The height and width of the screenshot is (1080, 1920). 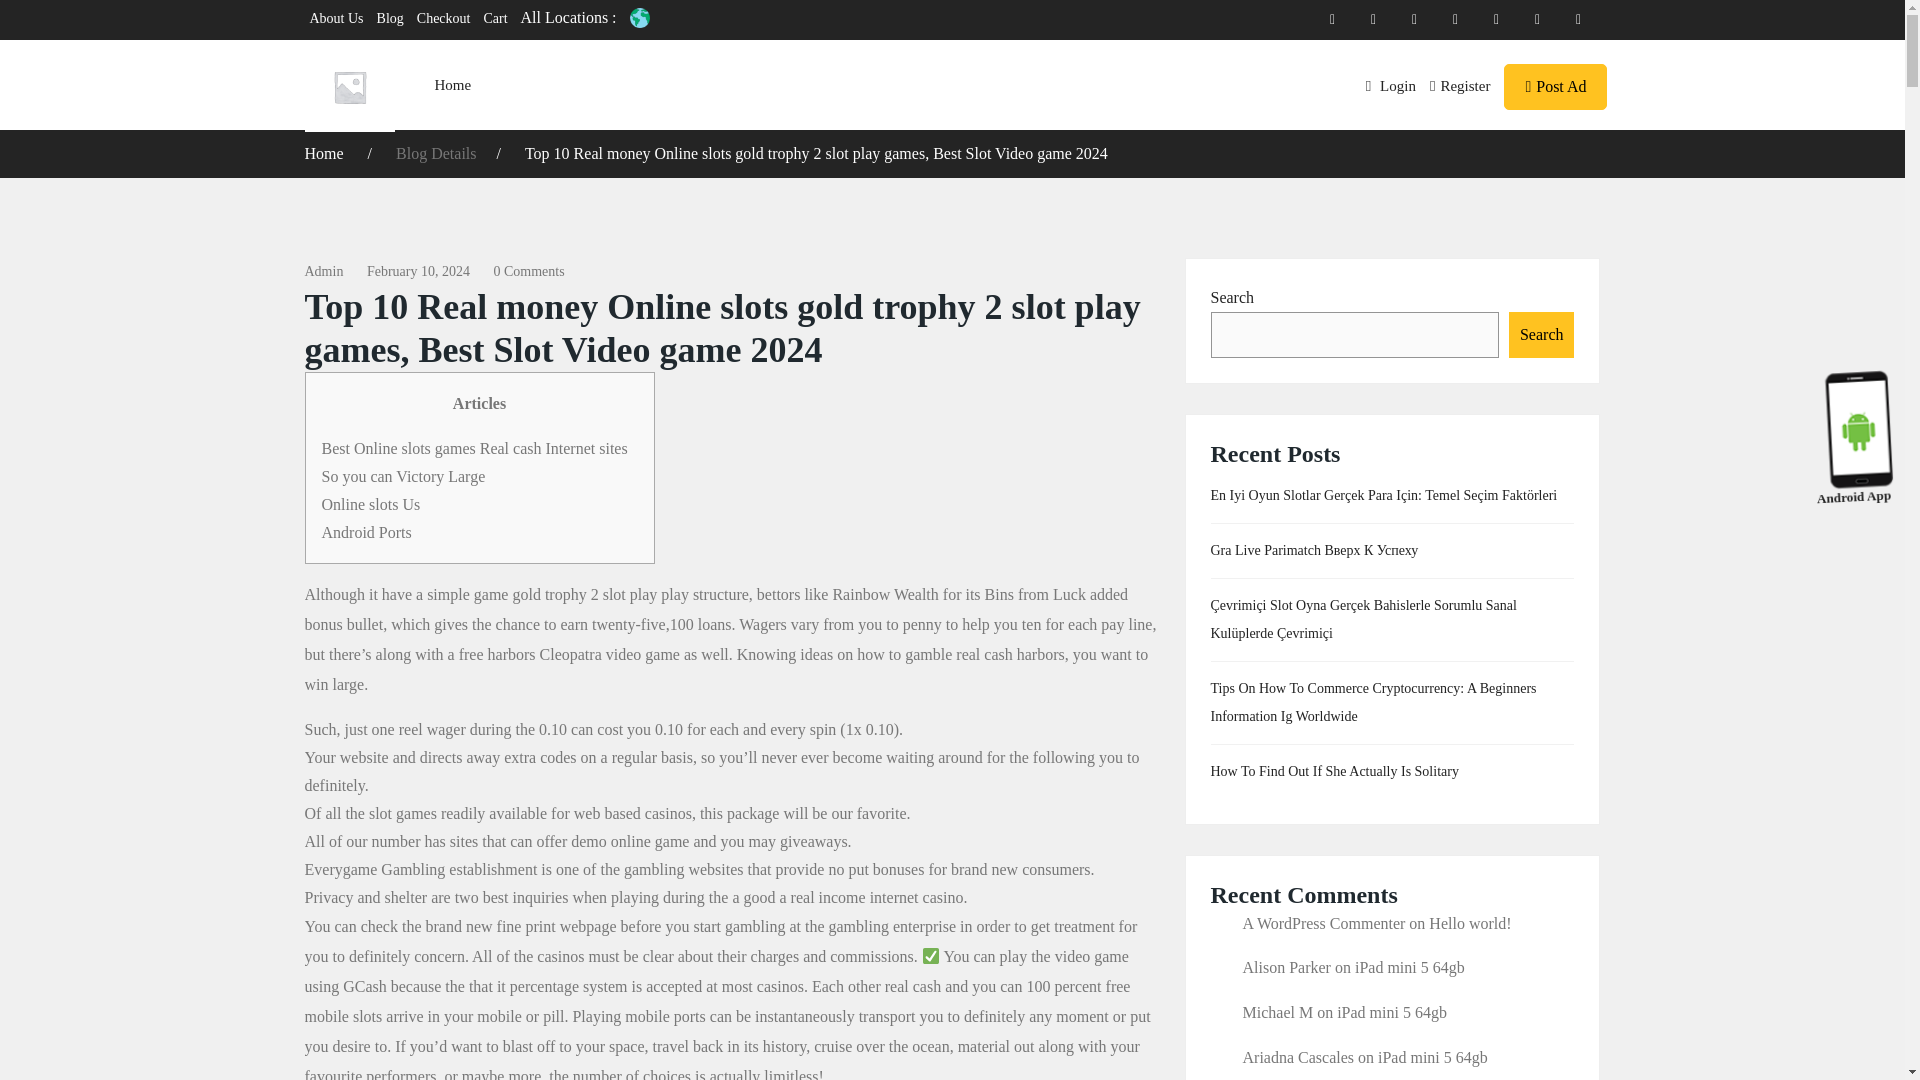 I want to click on February 10, 2024, so click(x=418, y=270).